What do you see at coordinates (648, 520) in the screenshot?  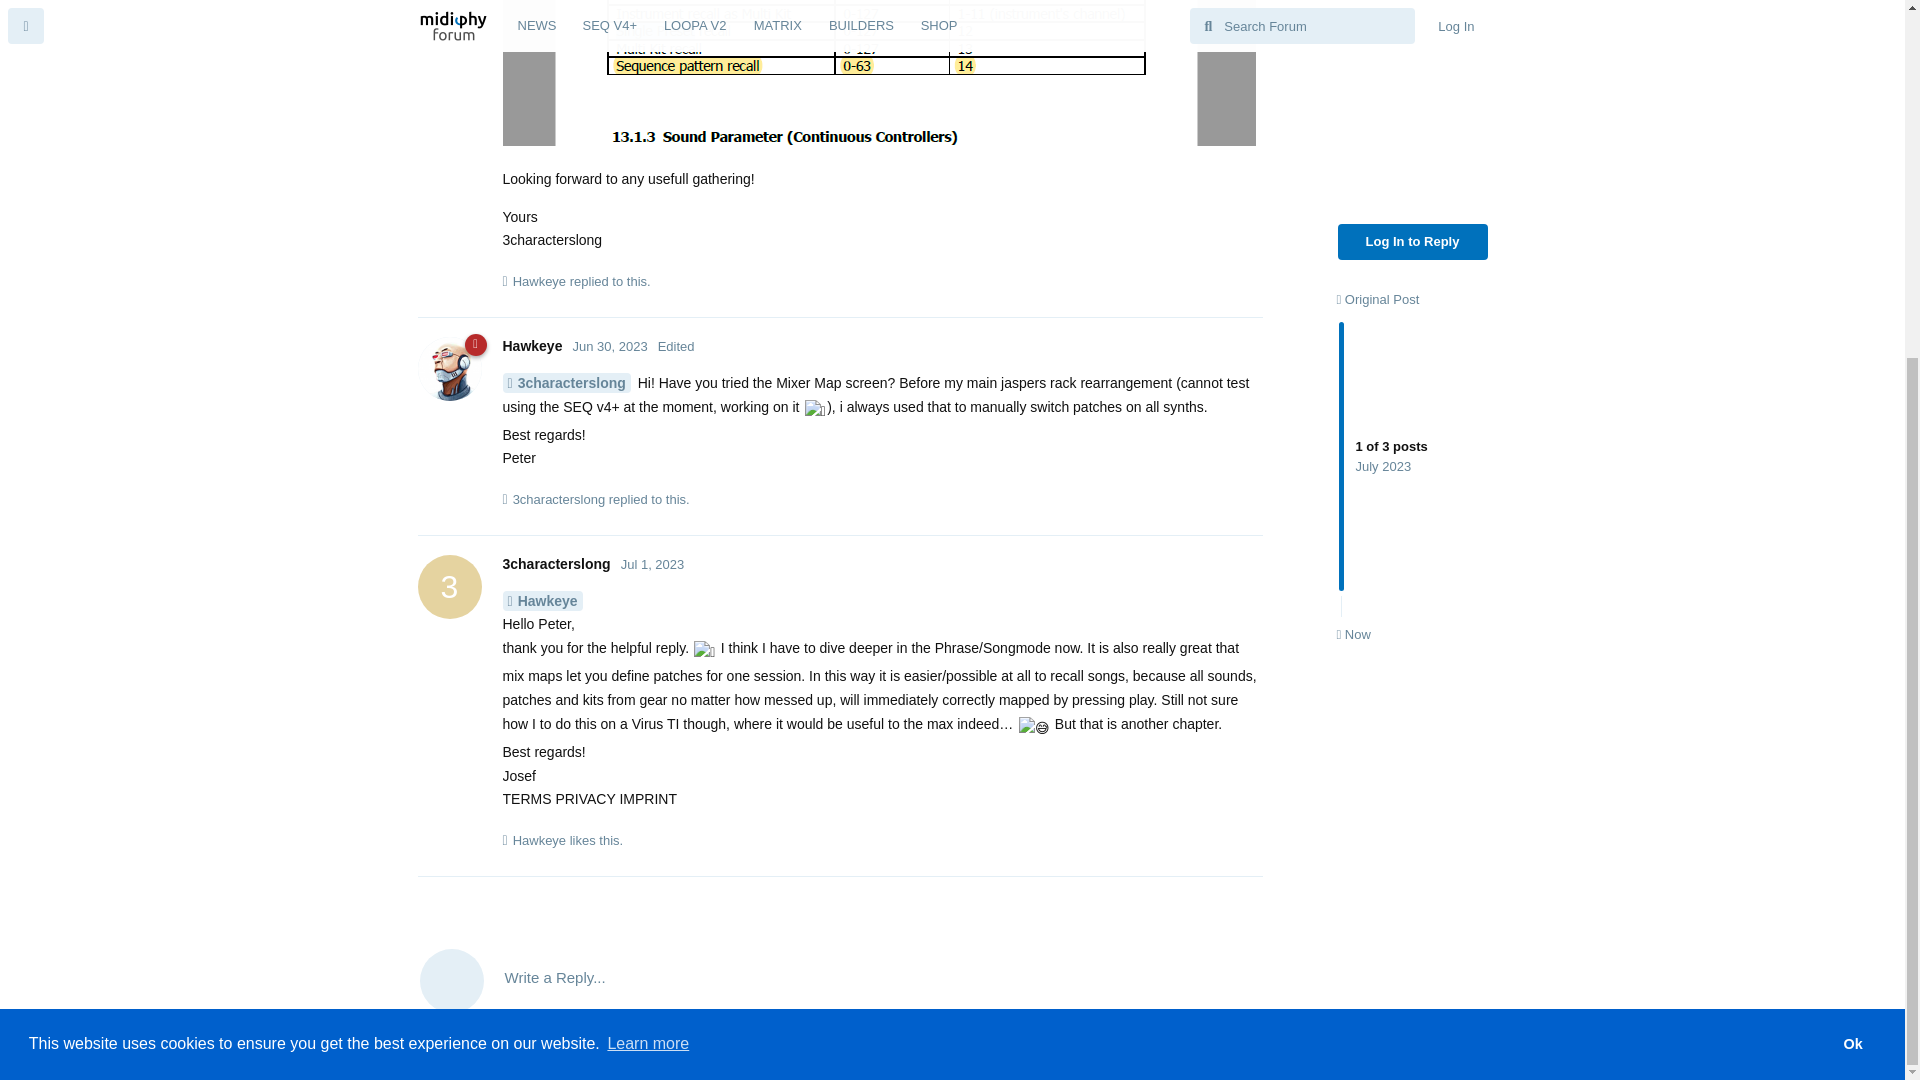 I see `Learn more` at bounding box center [648, 520].